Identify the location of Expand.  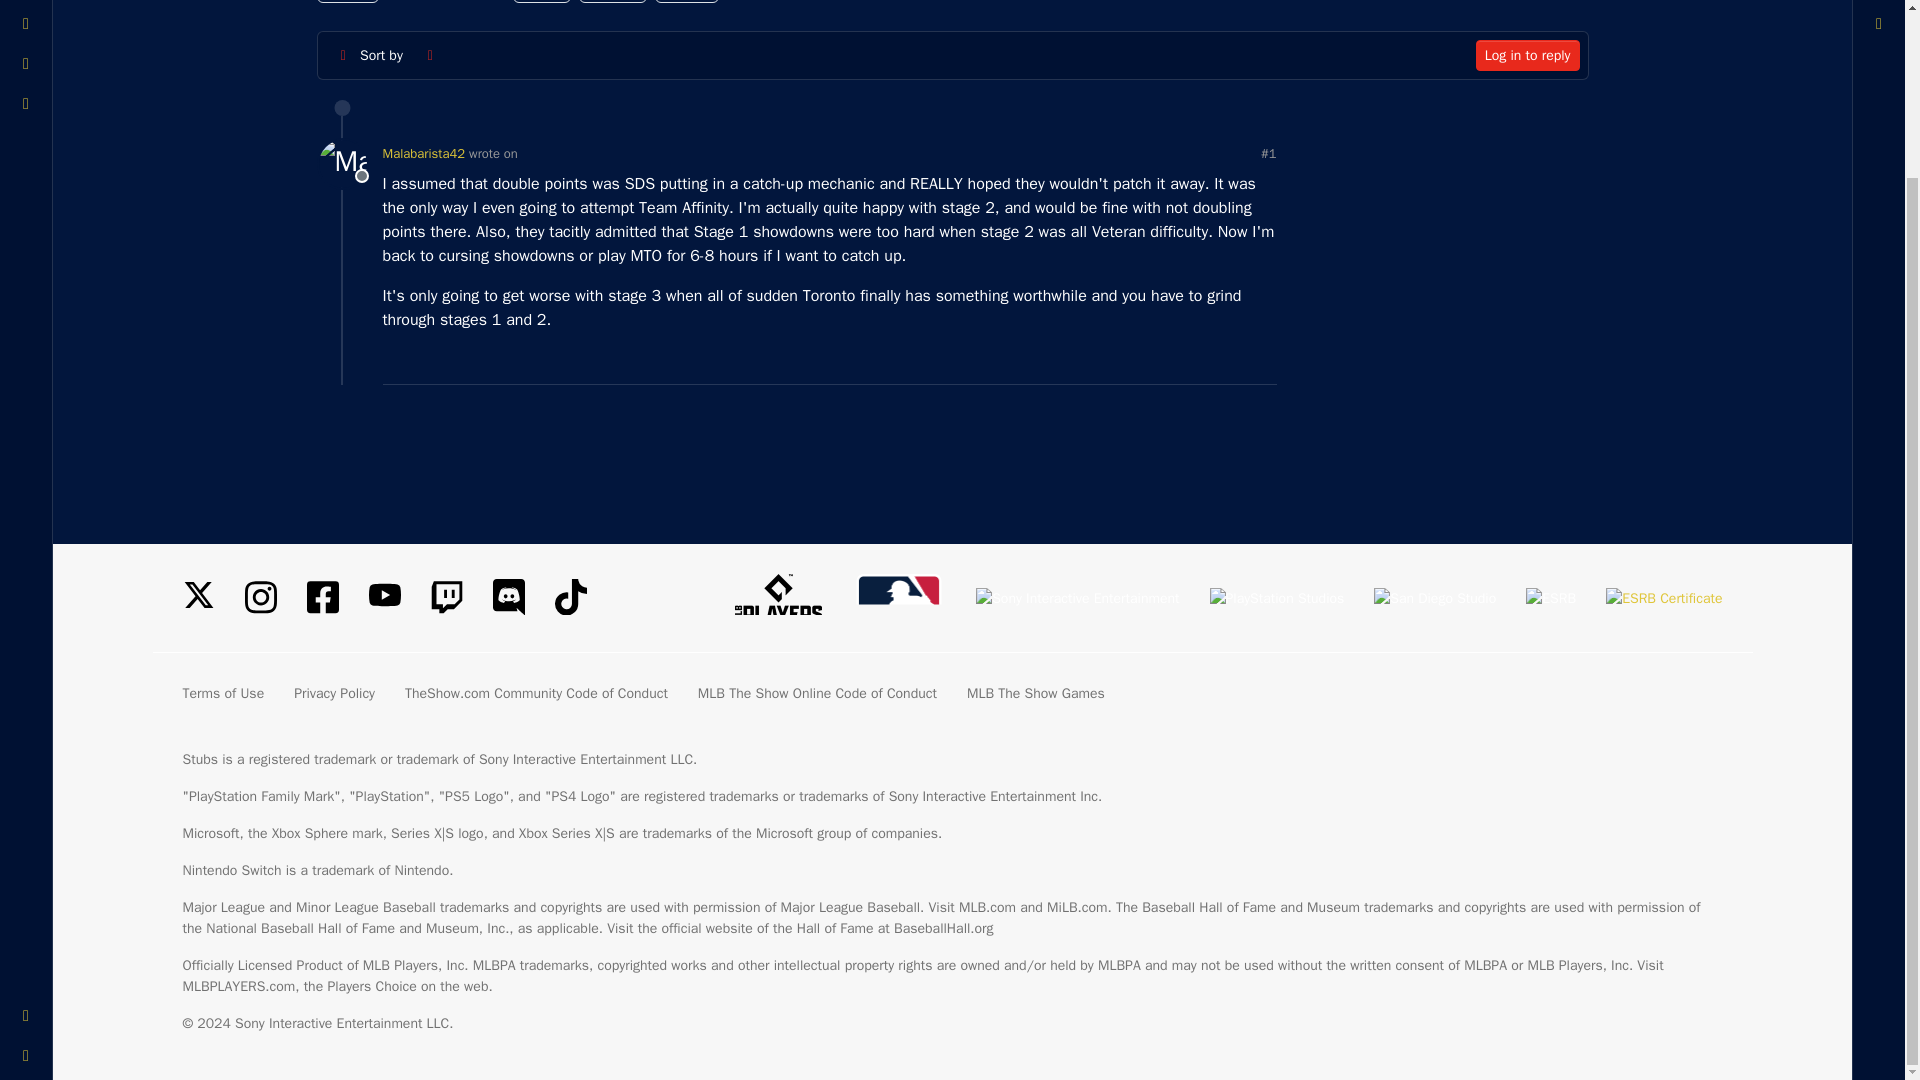
(26, 858).